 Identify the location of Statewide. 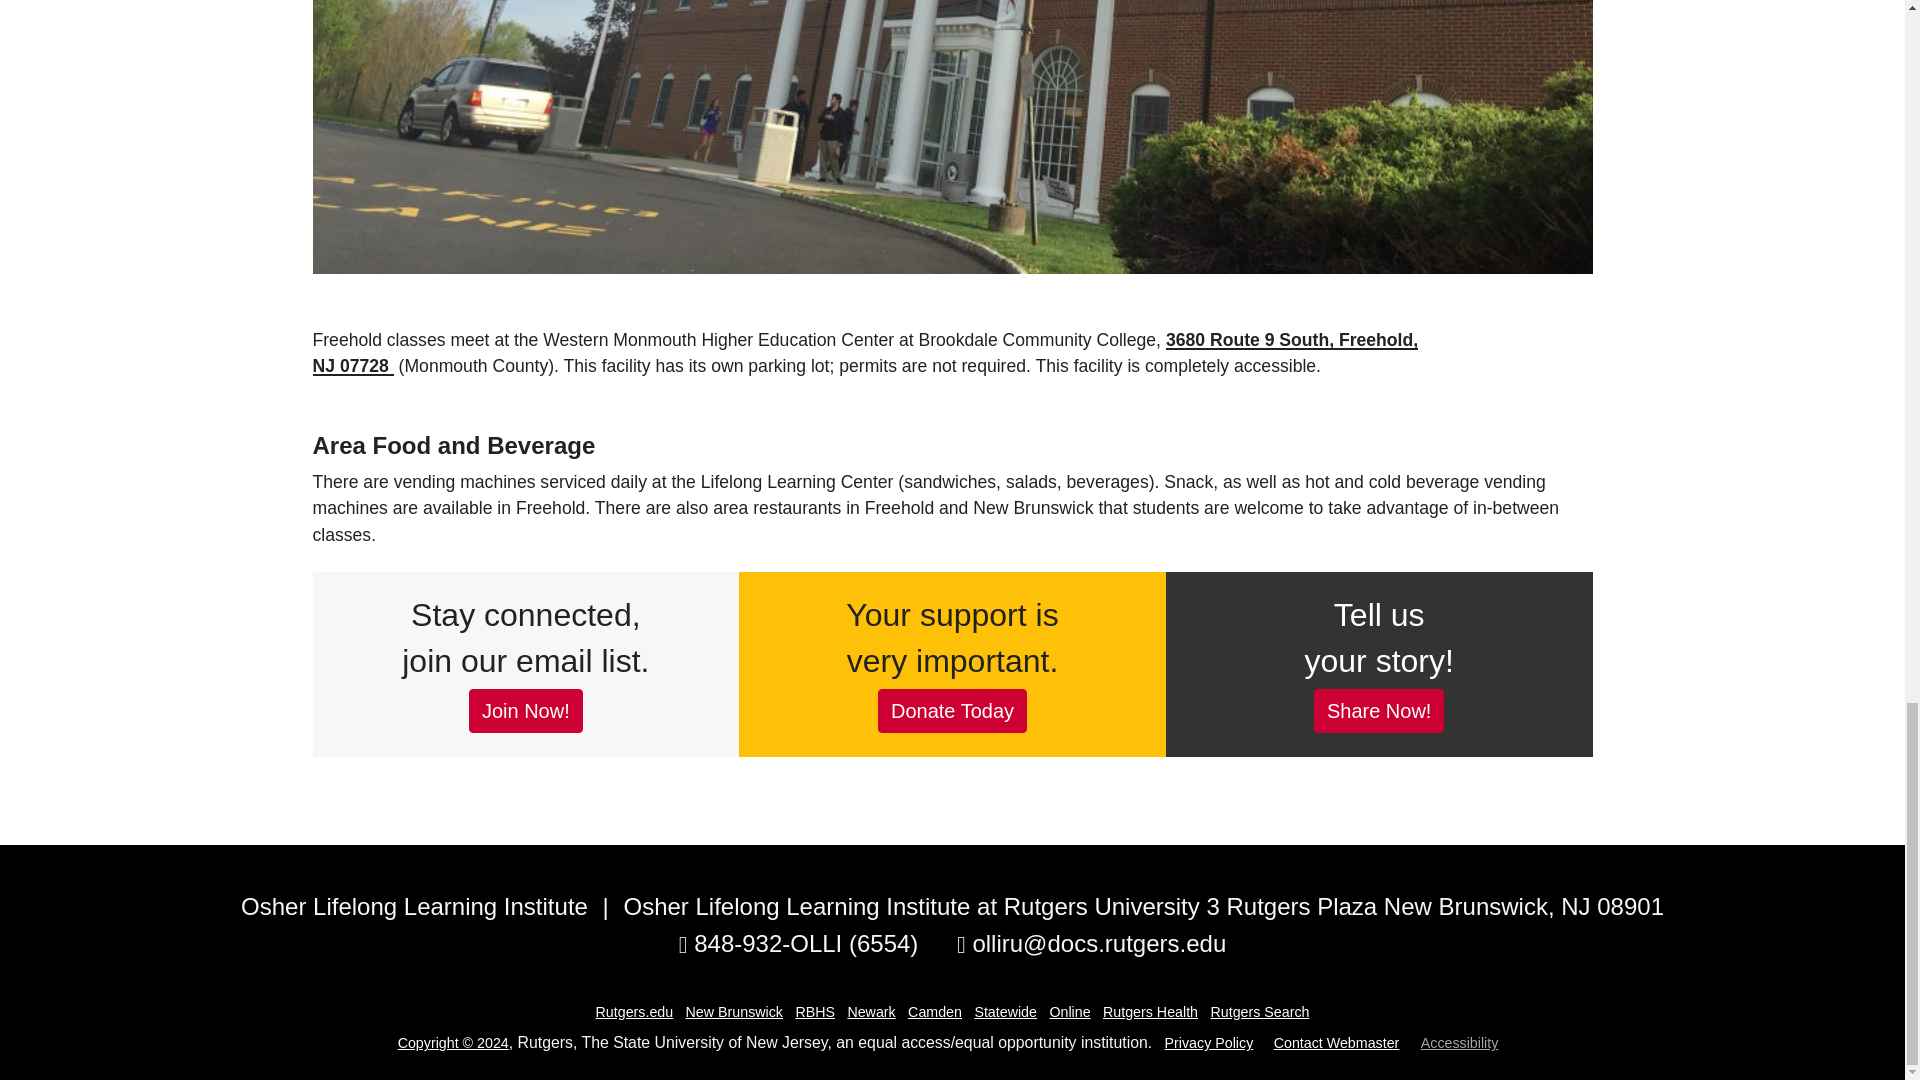
(1004, 1012).